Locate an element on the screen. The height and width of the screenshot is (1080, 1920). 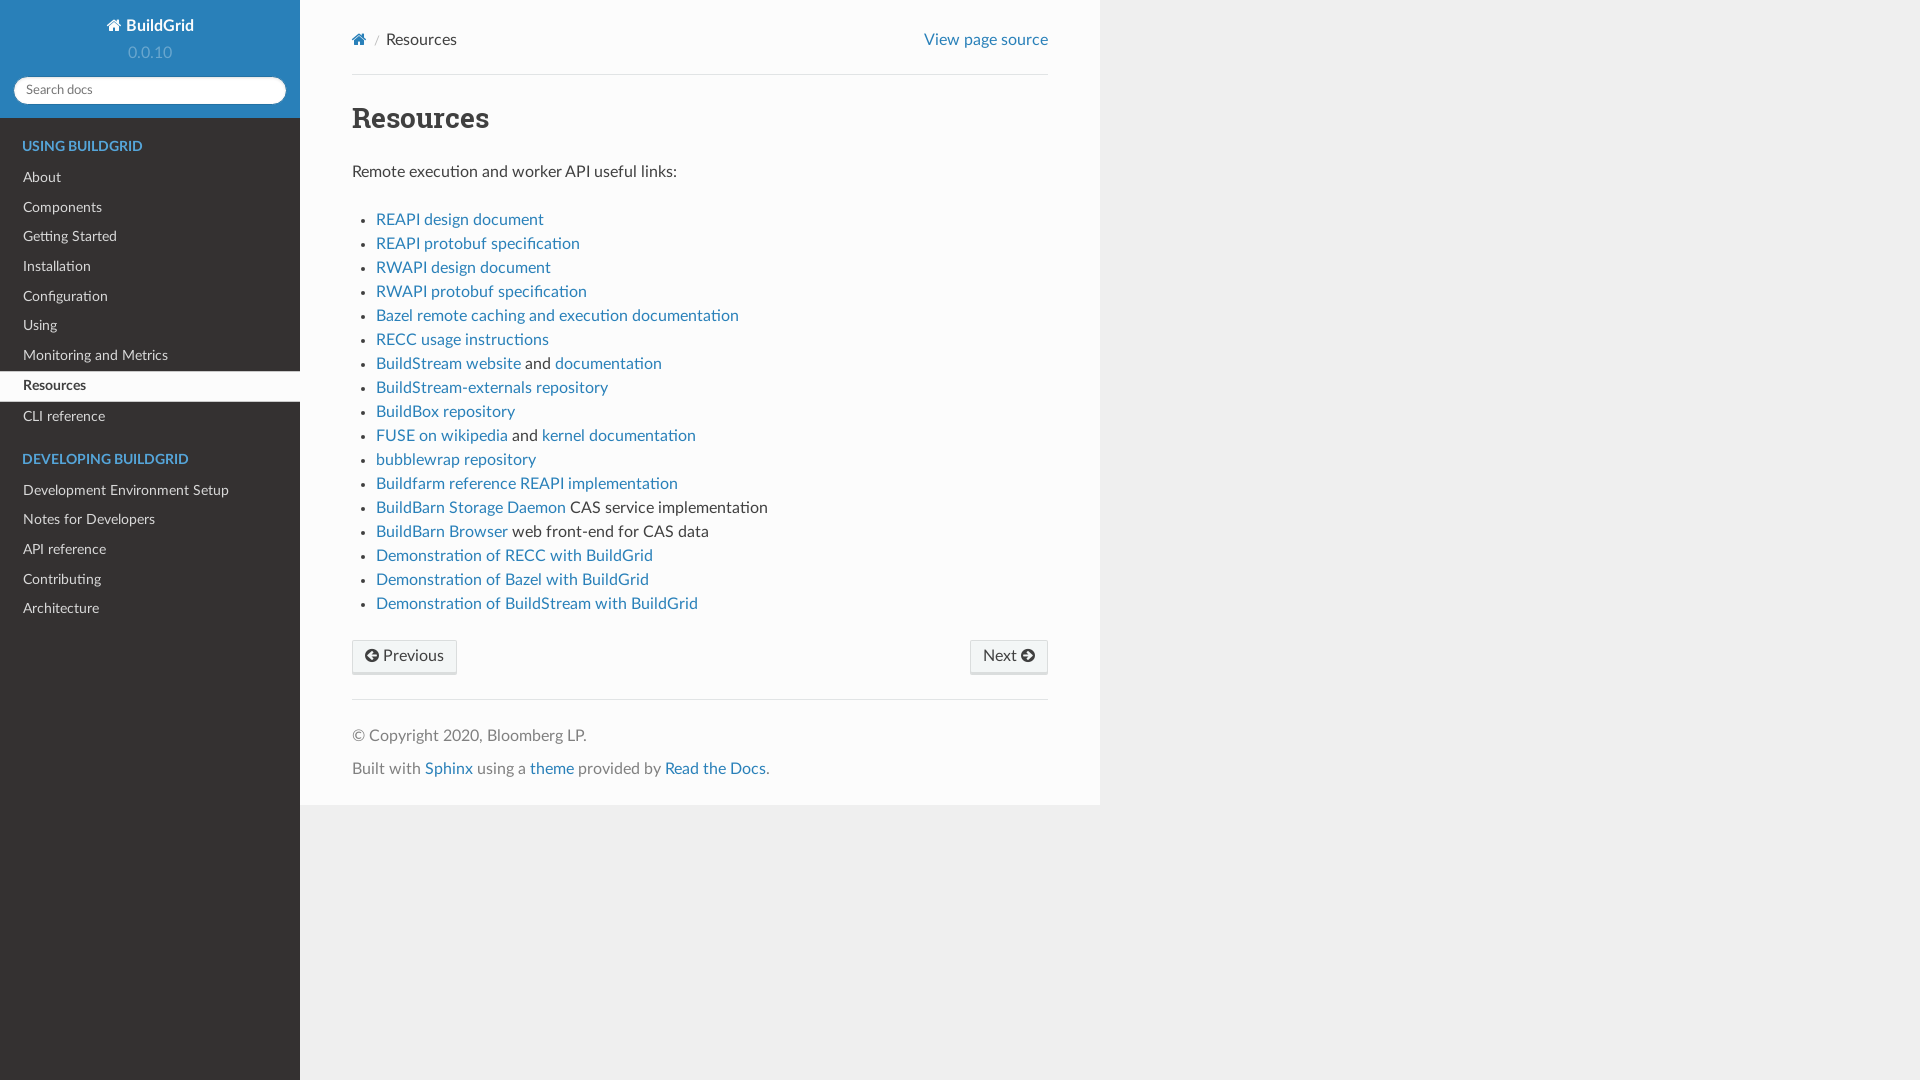
Demonstration of BuildStream with BuildGrid is located at coordinates (537, 604).